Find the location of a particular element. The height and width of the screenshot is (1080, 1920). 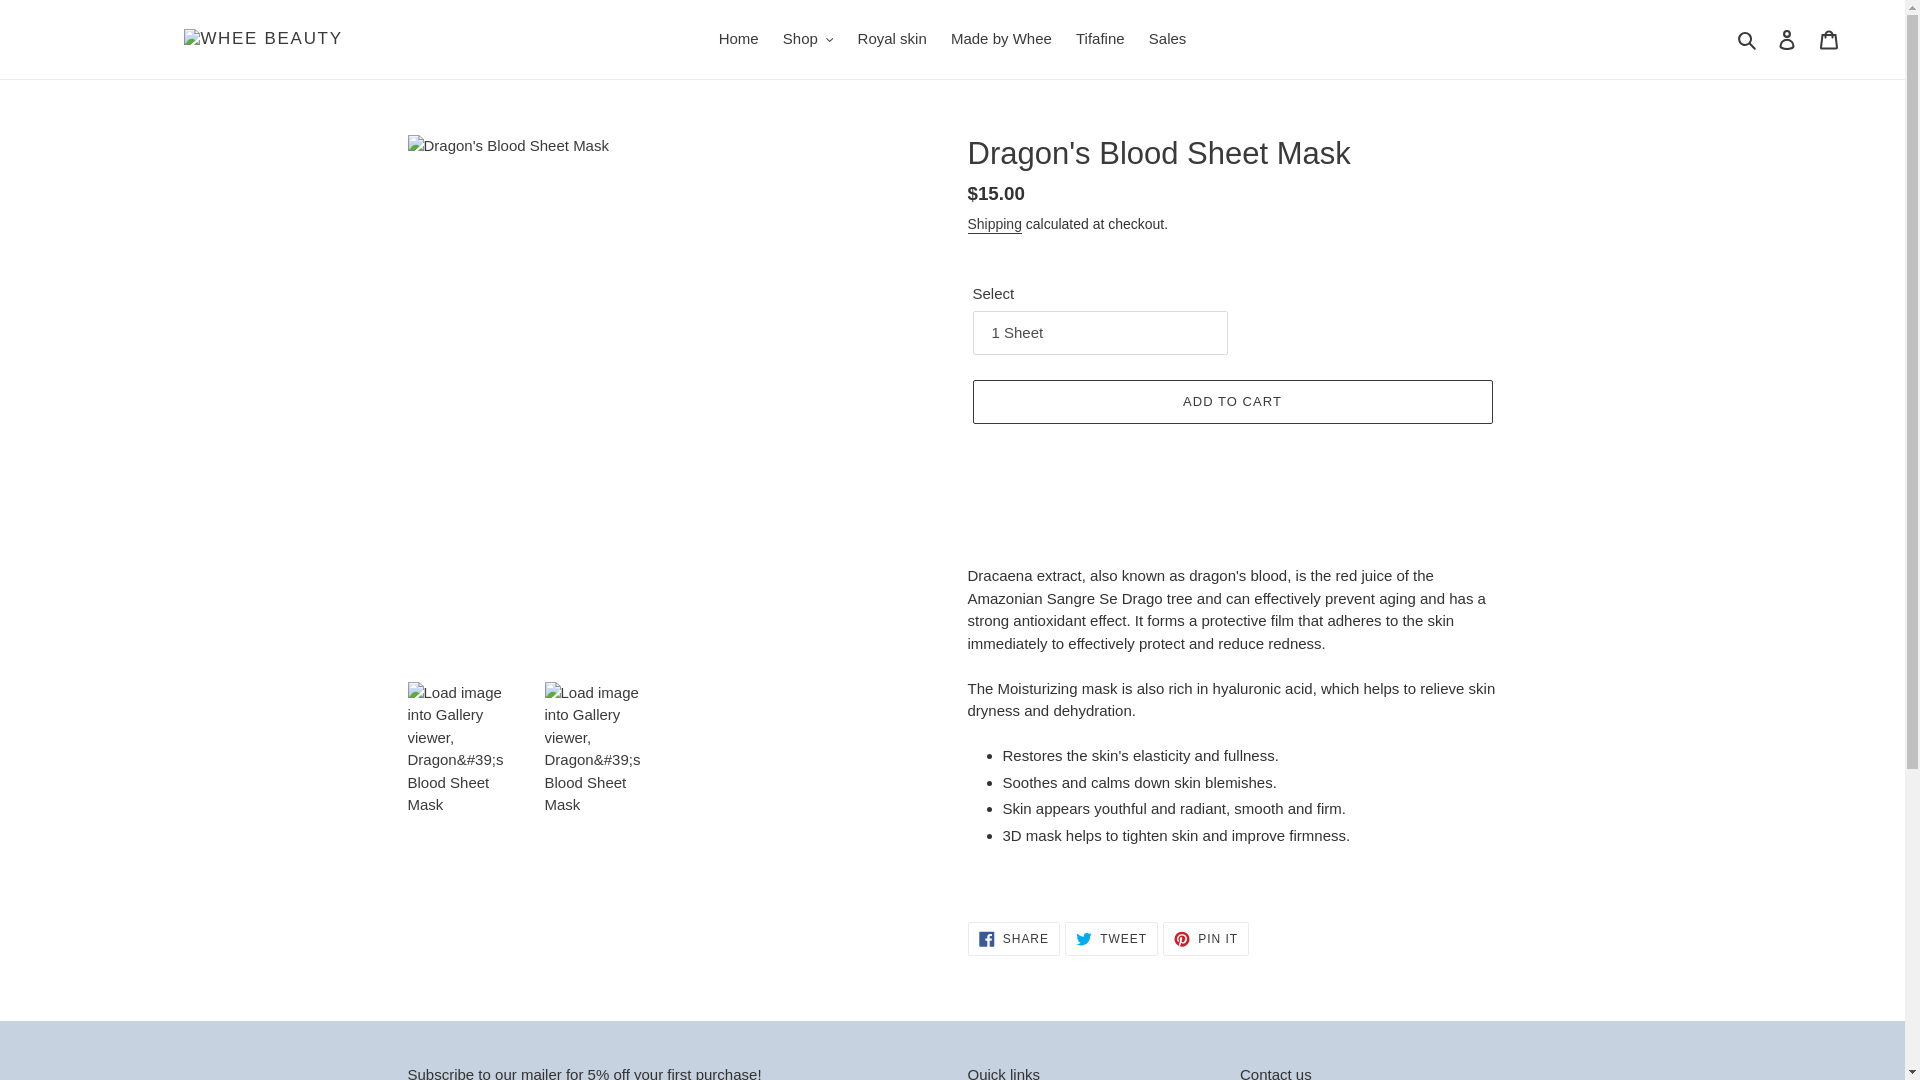

Home is located at coordinates (738, 39).